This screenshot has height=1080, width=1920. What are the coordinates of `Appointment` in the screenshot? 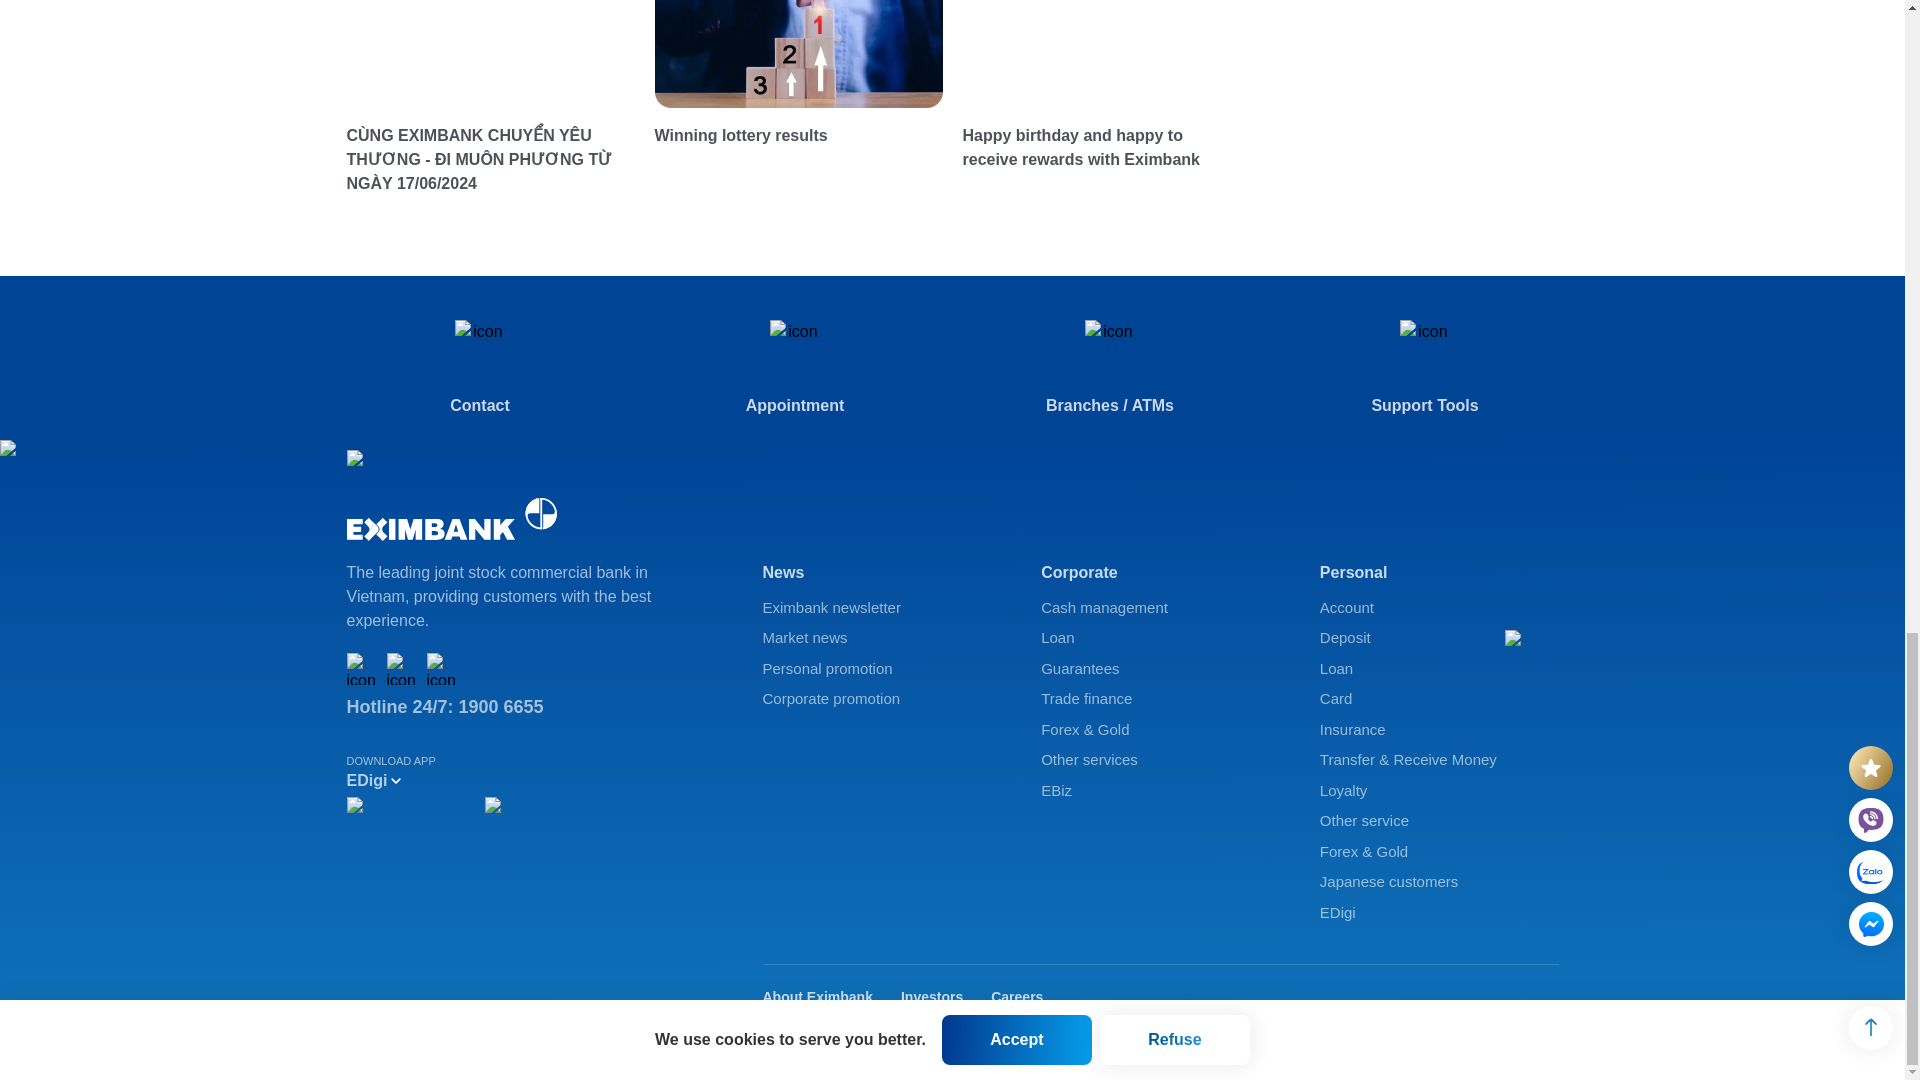 It's located at (796, 368).